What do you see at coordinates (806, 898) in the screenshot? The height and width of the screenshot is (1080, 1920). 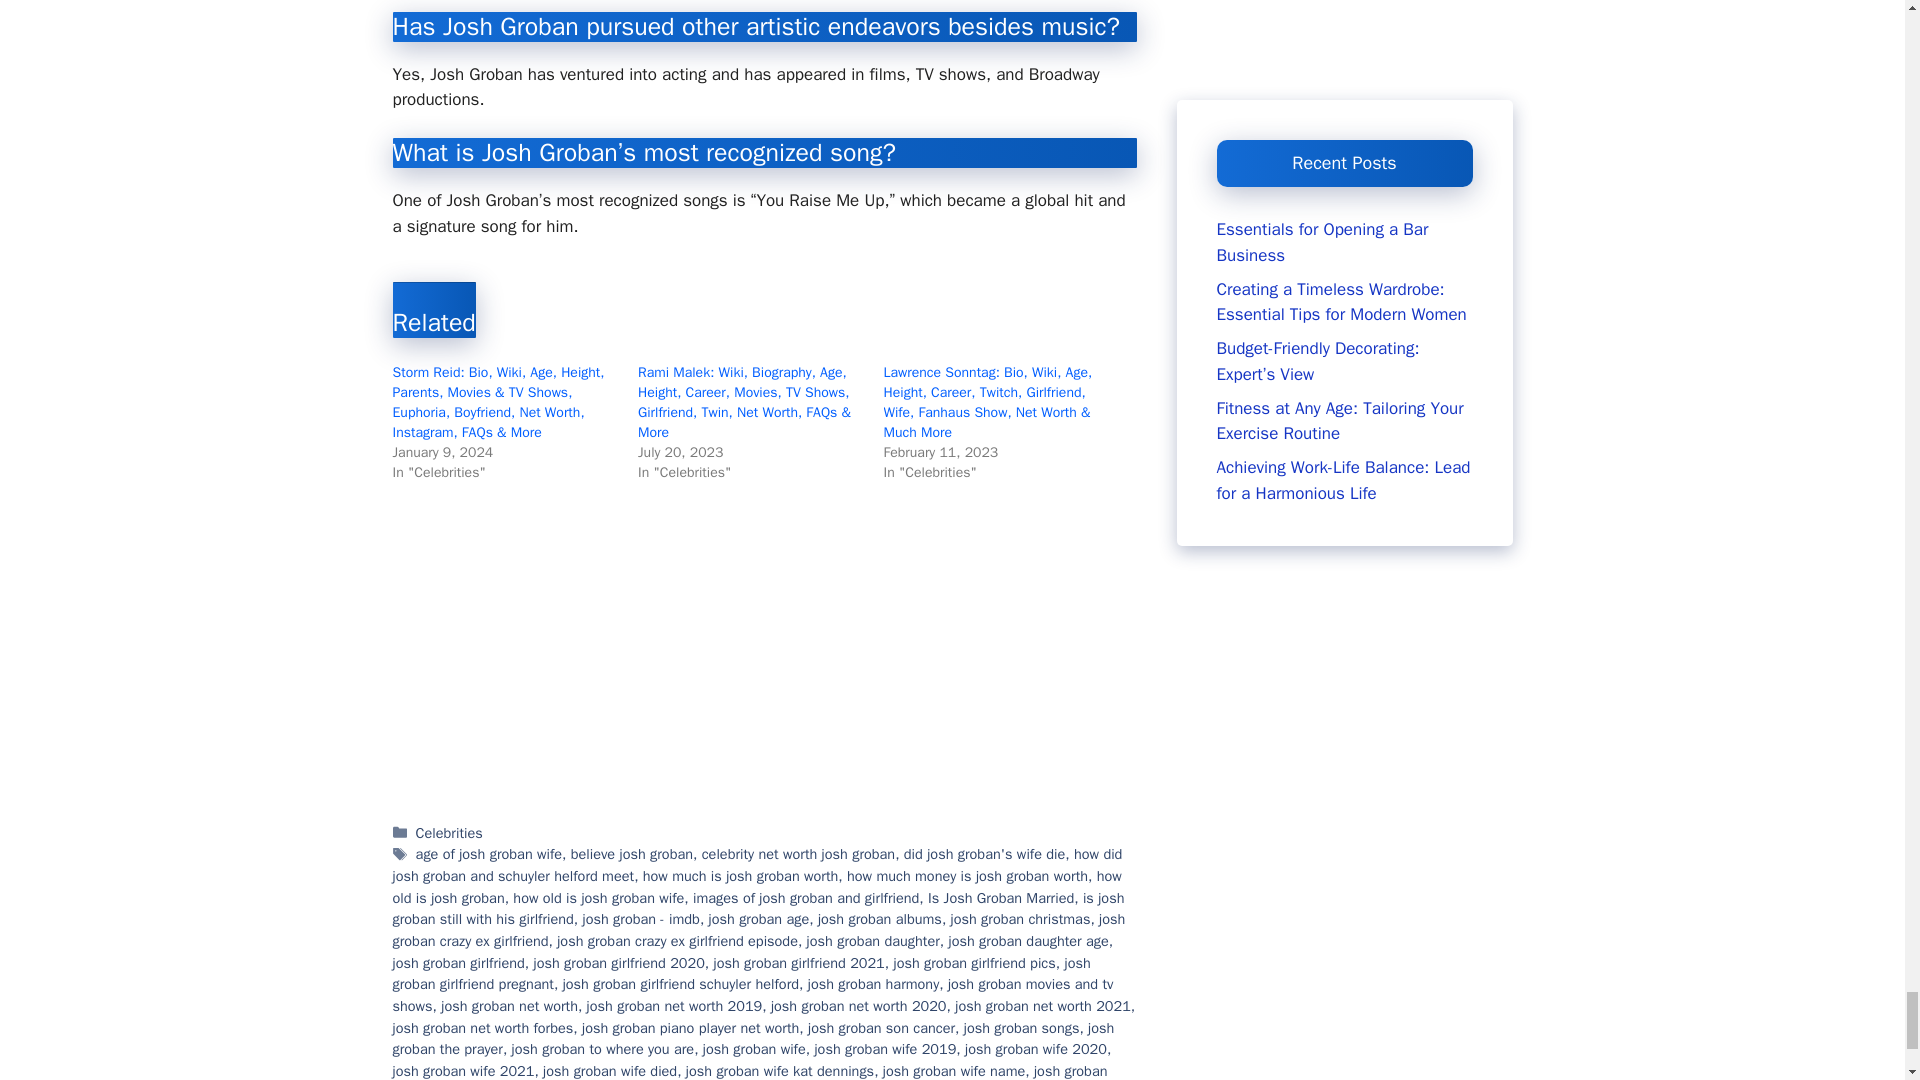 I see `images of josh groban and girlfriend` at bounding box center [806, 898].